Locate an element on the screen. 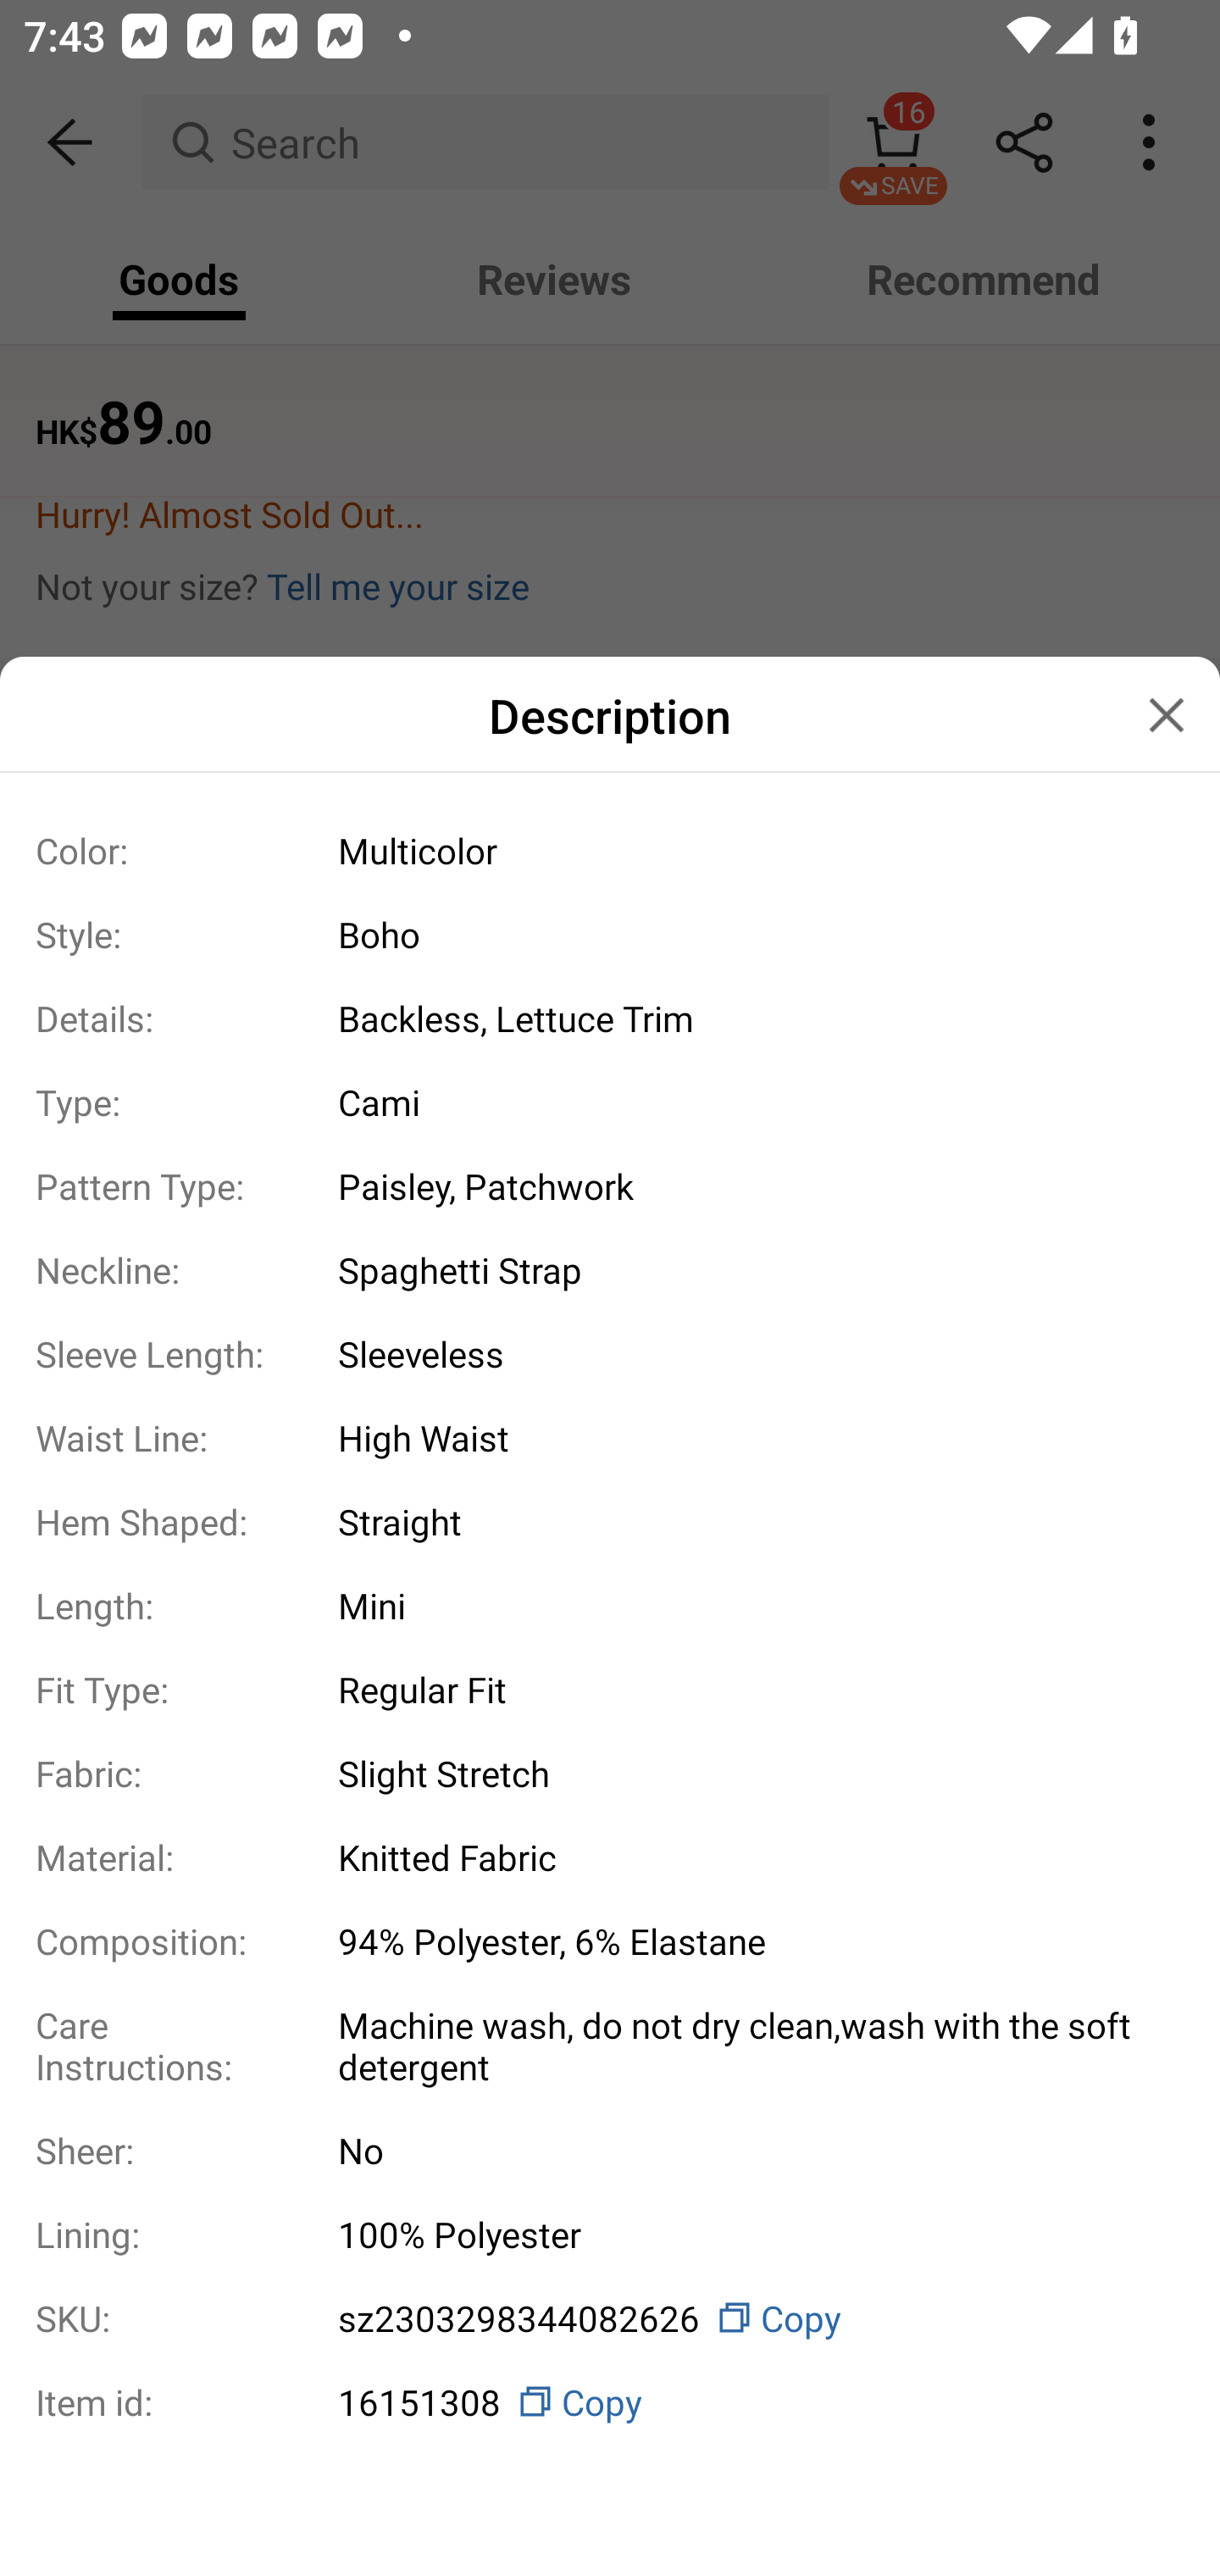 This screenshot has width=1220, height=2576. No is located at coordinates (749, 2149).